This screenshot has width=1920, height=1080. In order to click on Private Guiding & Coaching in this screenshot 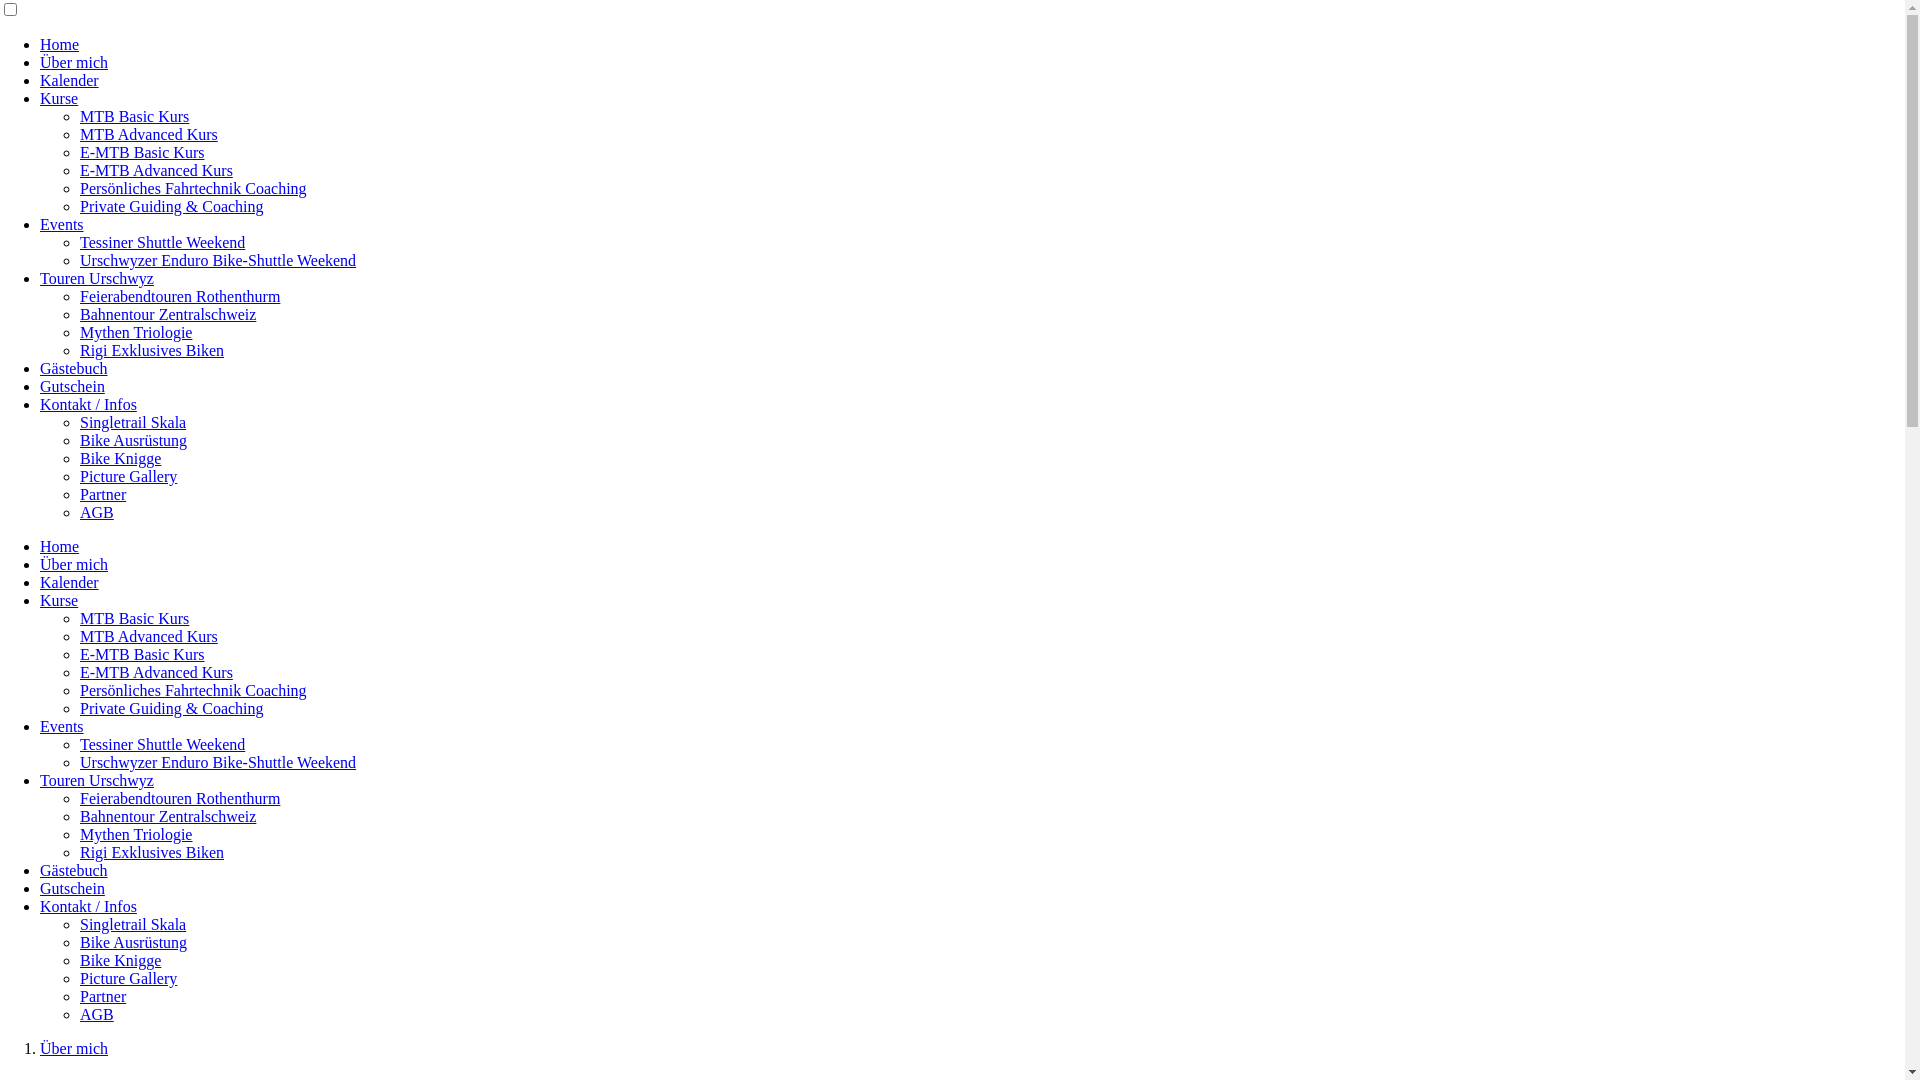, I will do `click(172, 708)`.